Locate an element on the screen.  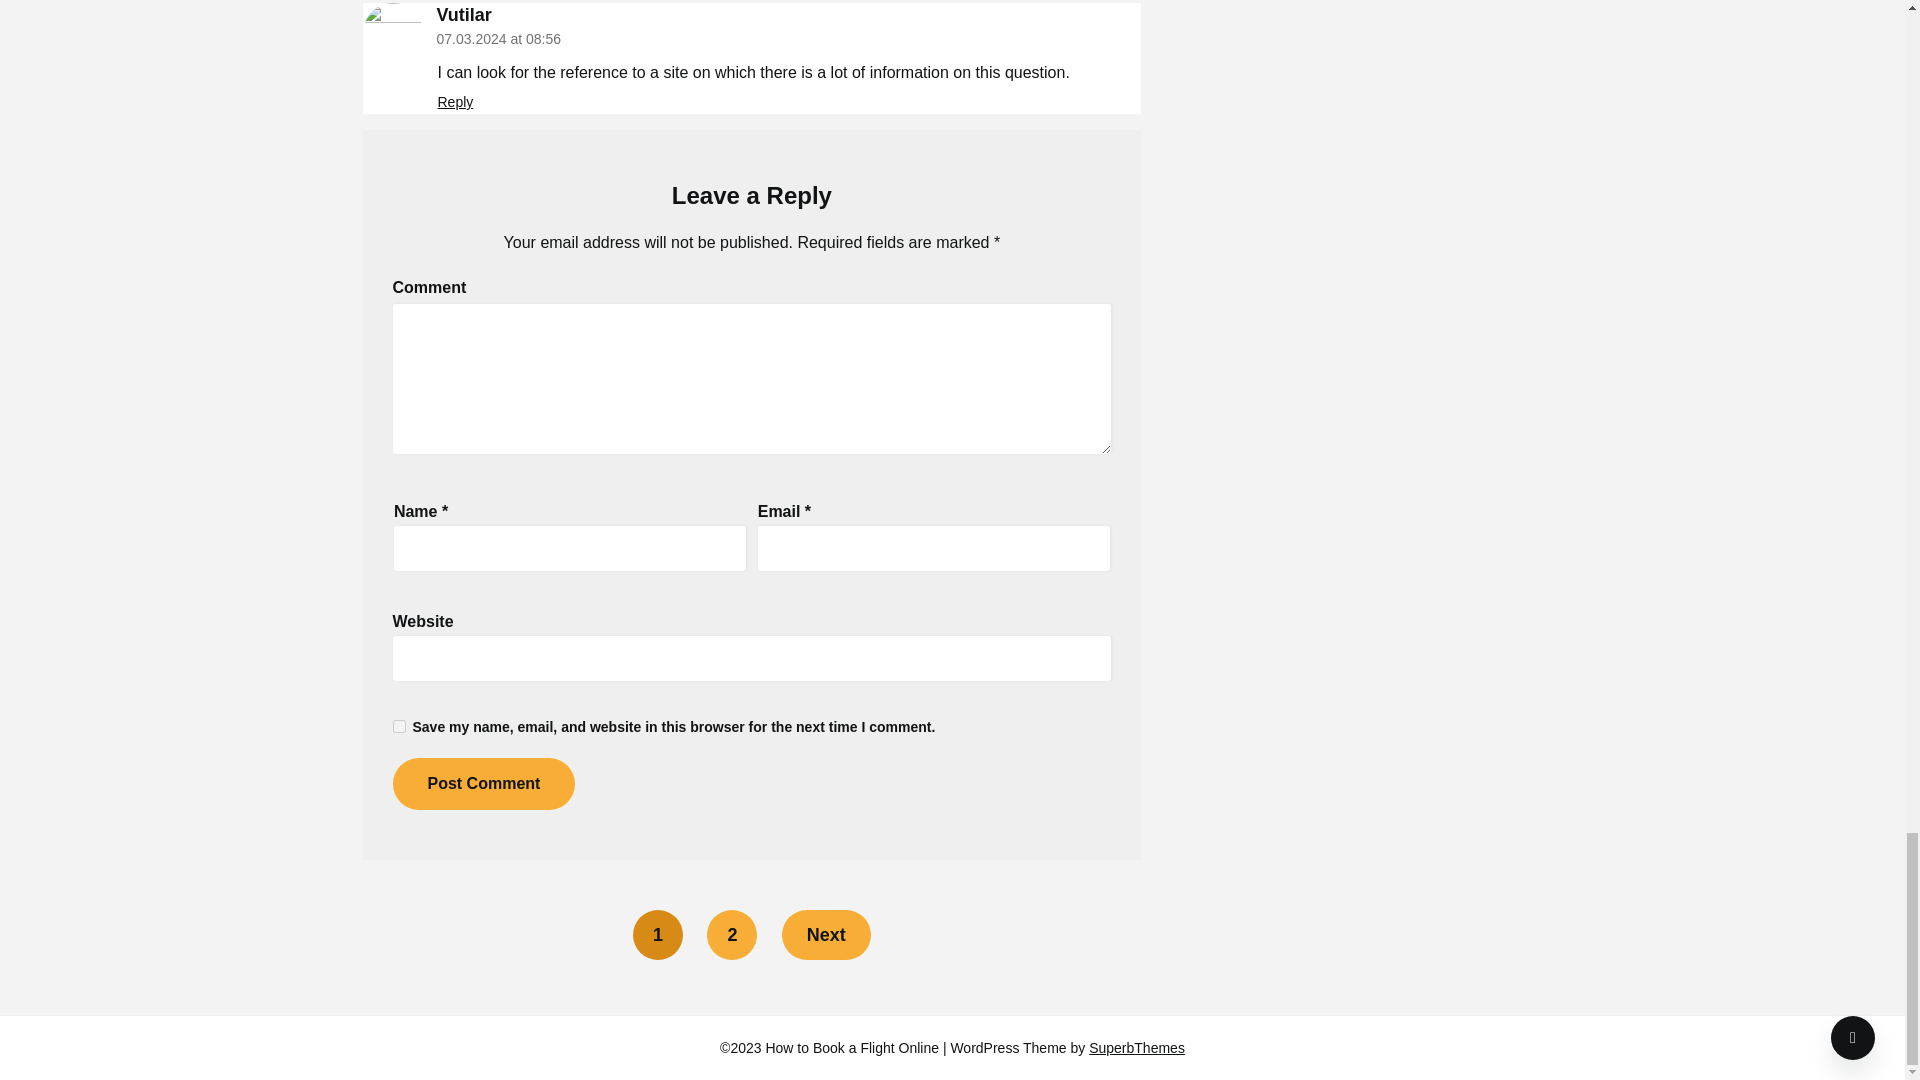
yes is located at coordinates (398, 726).